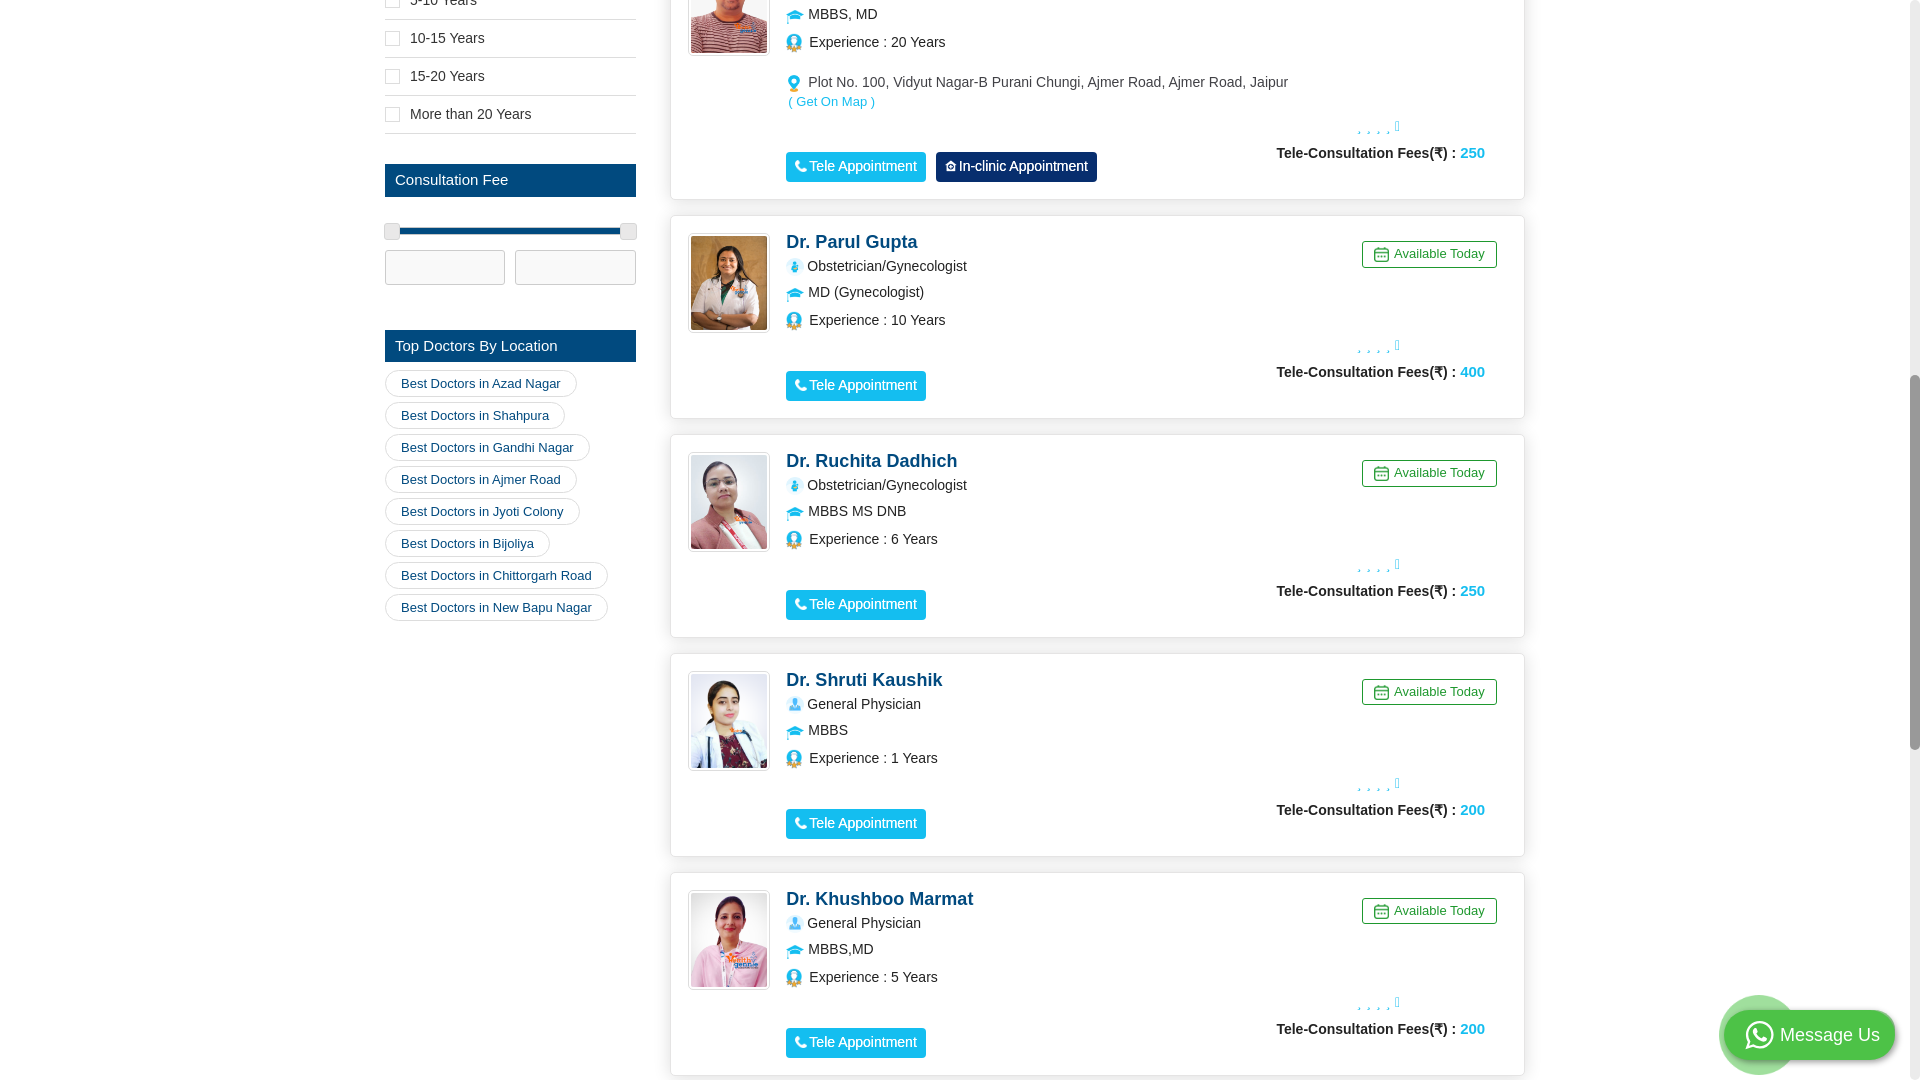 The height and width of the screenshot is (1080, 1920). What do you see at coordinates (1381, 346) in the screenshot?
I see `4.7 Rating` at bounding box center [1381, 346].